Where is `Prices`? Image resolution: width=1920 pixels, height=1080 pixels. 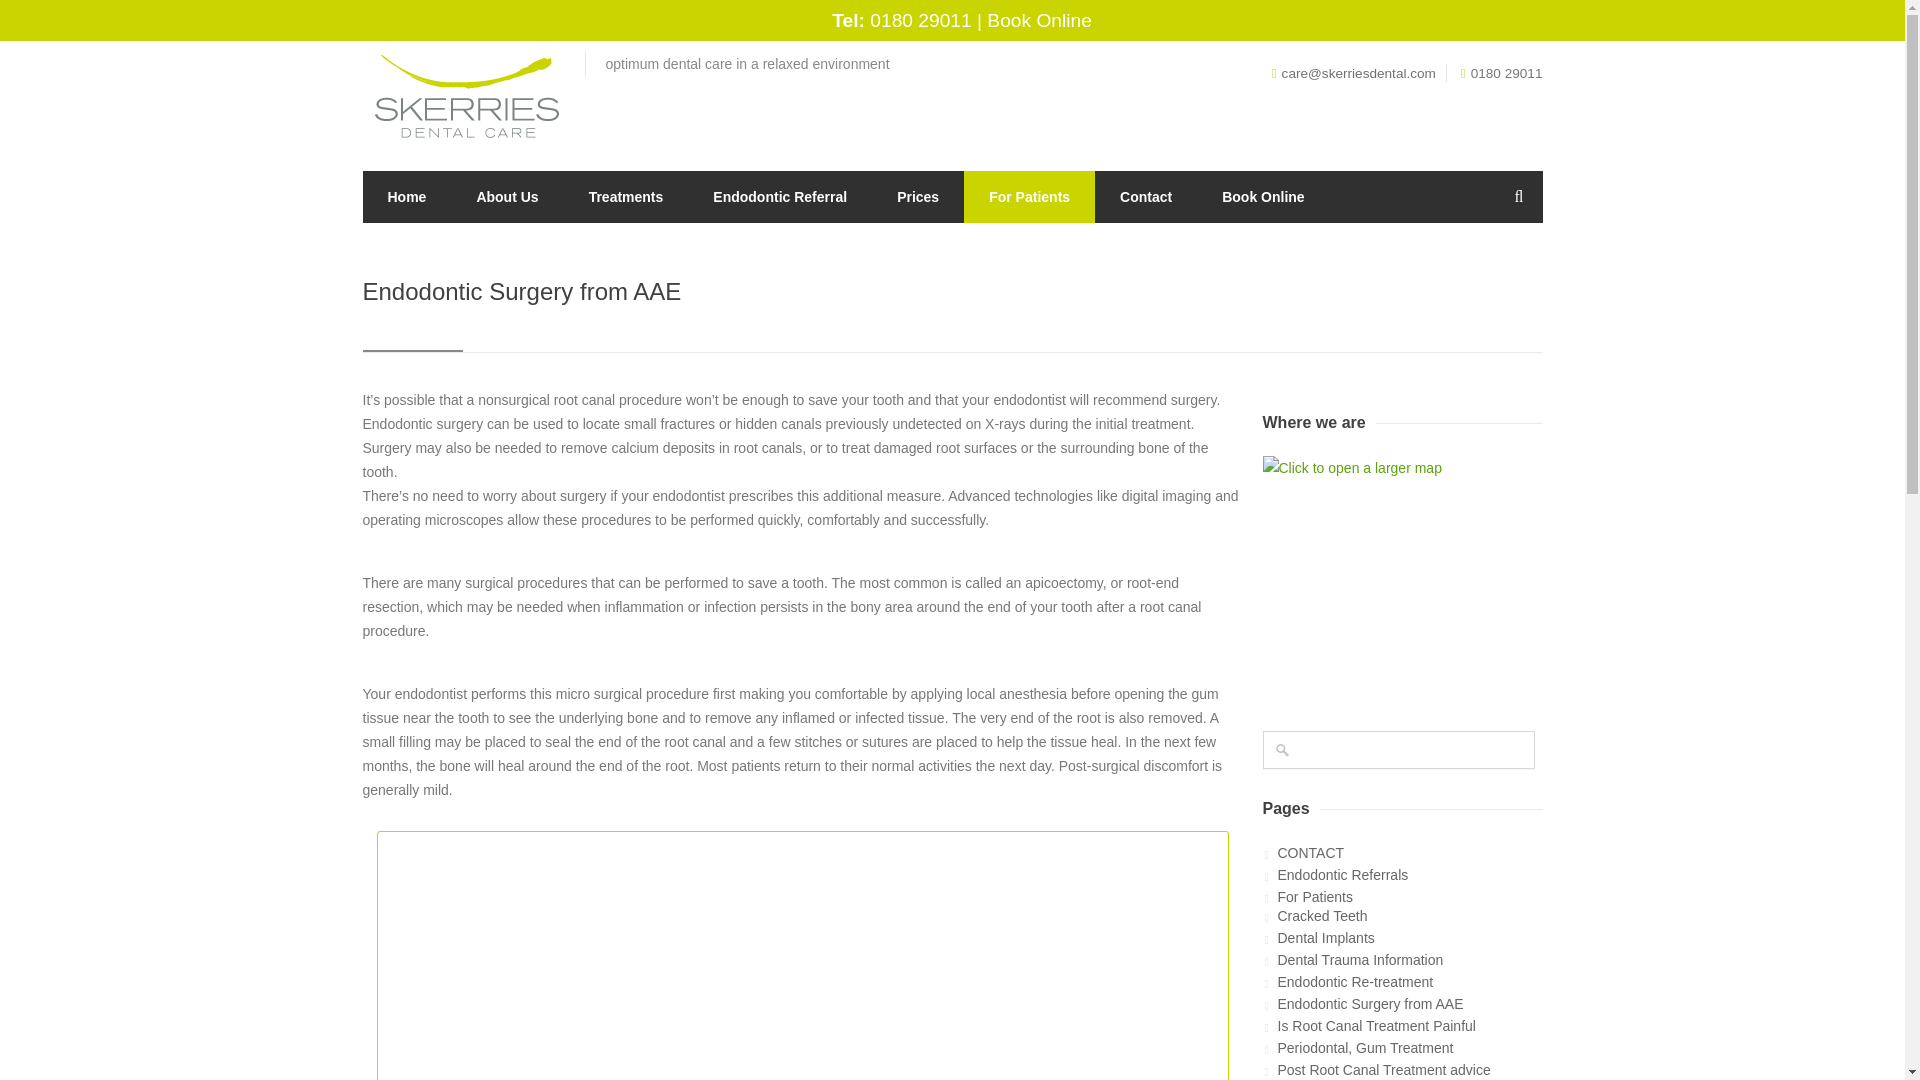 Prices is located at coordinates (917, 196).